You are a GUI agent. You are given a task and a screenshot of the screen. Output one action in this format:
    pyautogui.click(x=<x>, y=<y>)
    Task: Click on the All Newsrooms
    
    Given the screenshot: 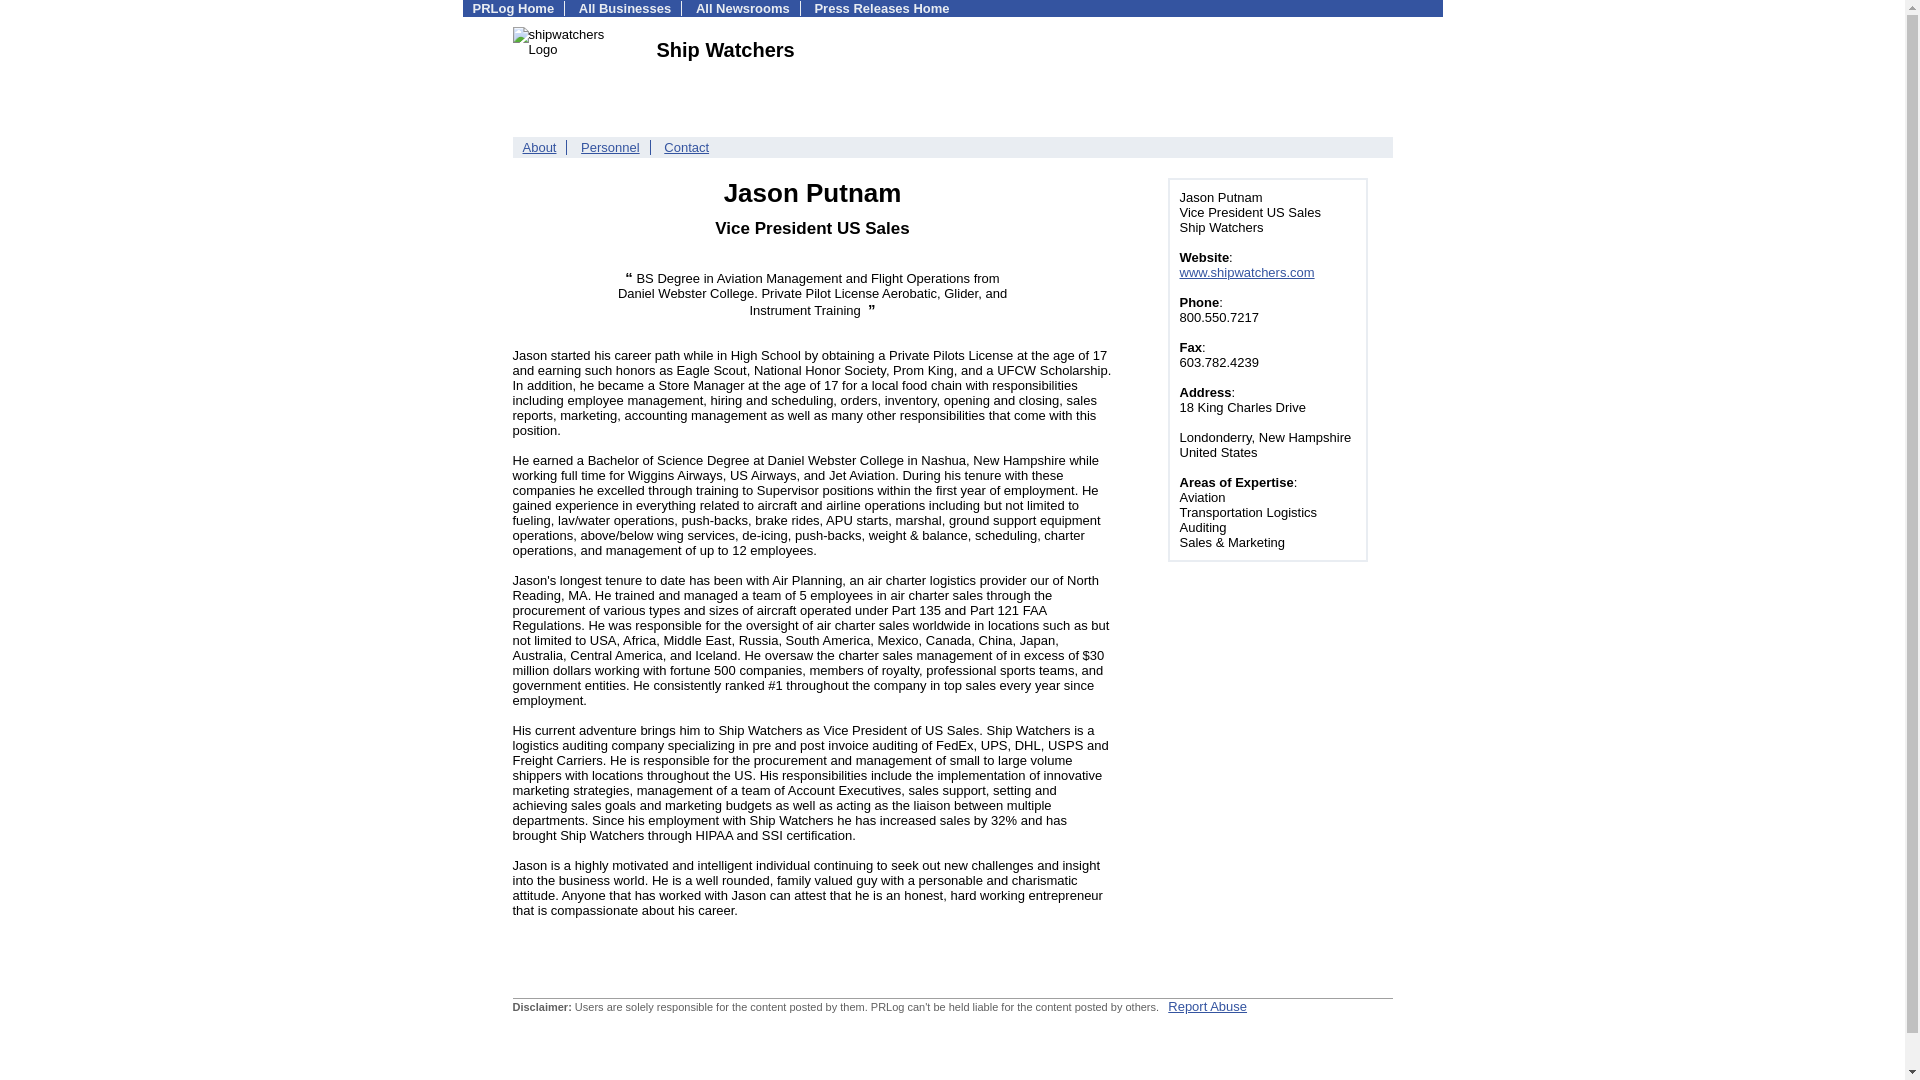 What is the action you would take?
    pyautogui.click(x=742, y=8)
    